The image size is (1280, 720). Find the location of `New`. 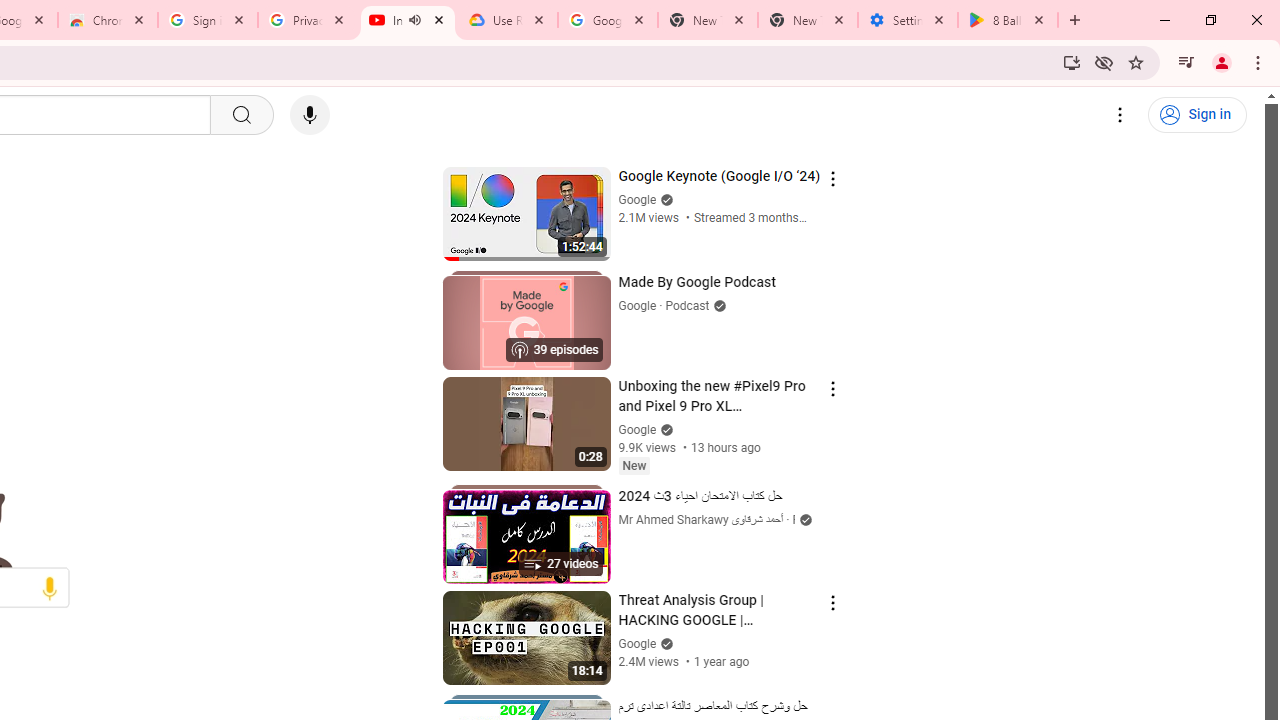

New is located at coordinates (634, 466).